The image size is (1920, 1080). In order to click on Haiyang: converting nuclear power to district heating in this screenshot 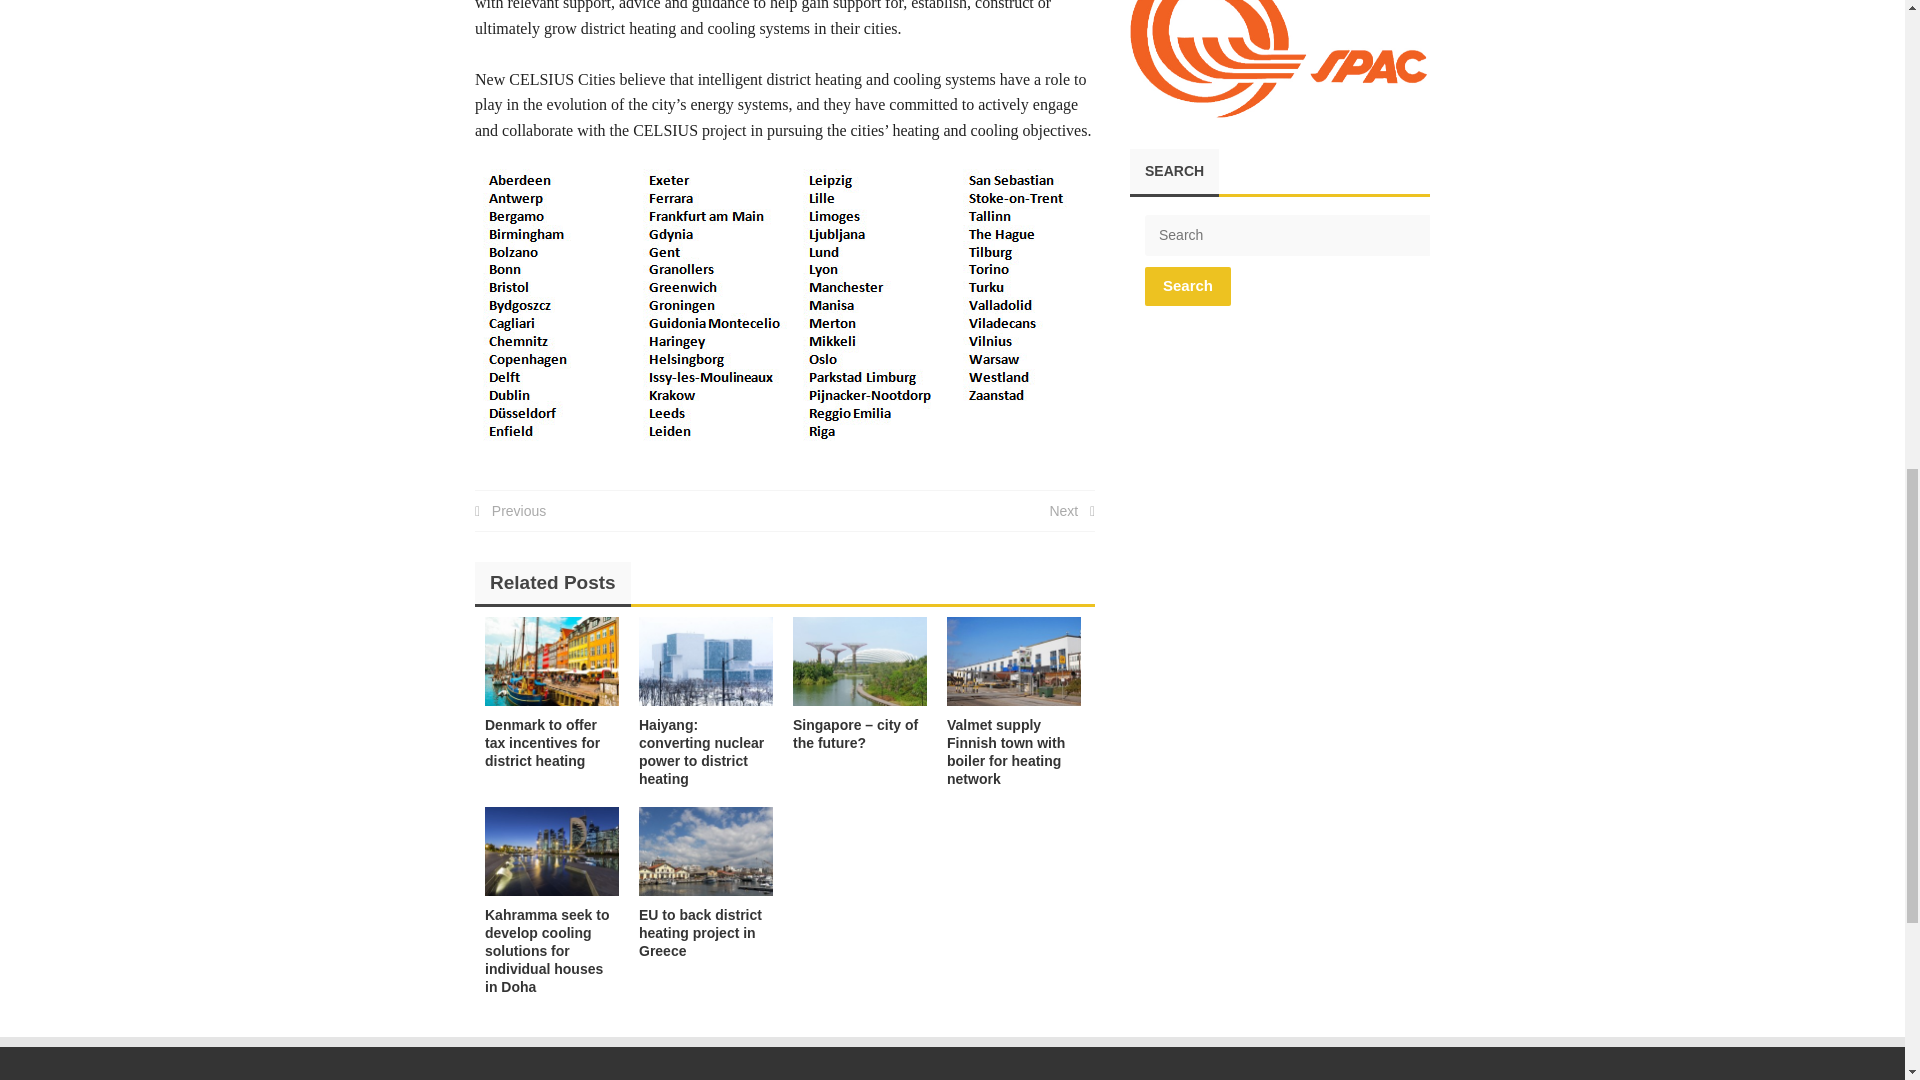, I will do `click(706, 661)`.